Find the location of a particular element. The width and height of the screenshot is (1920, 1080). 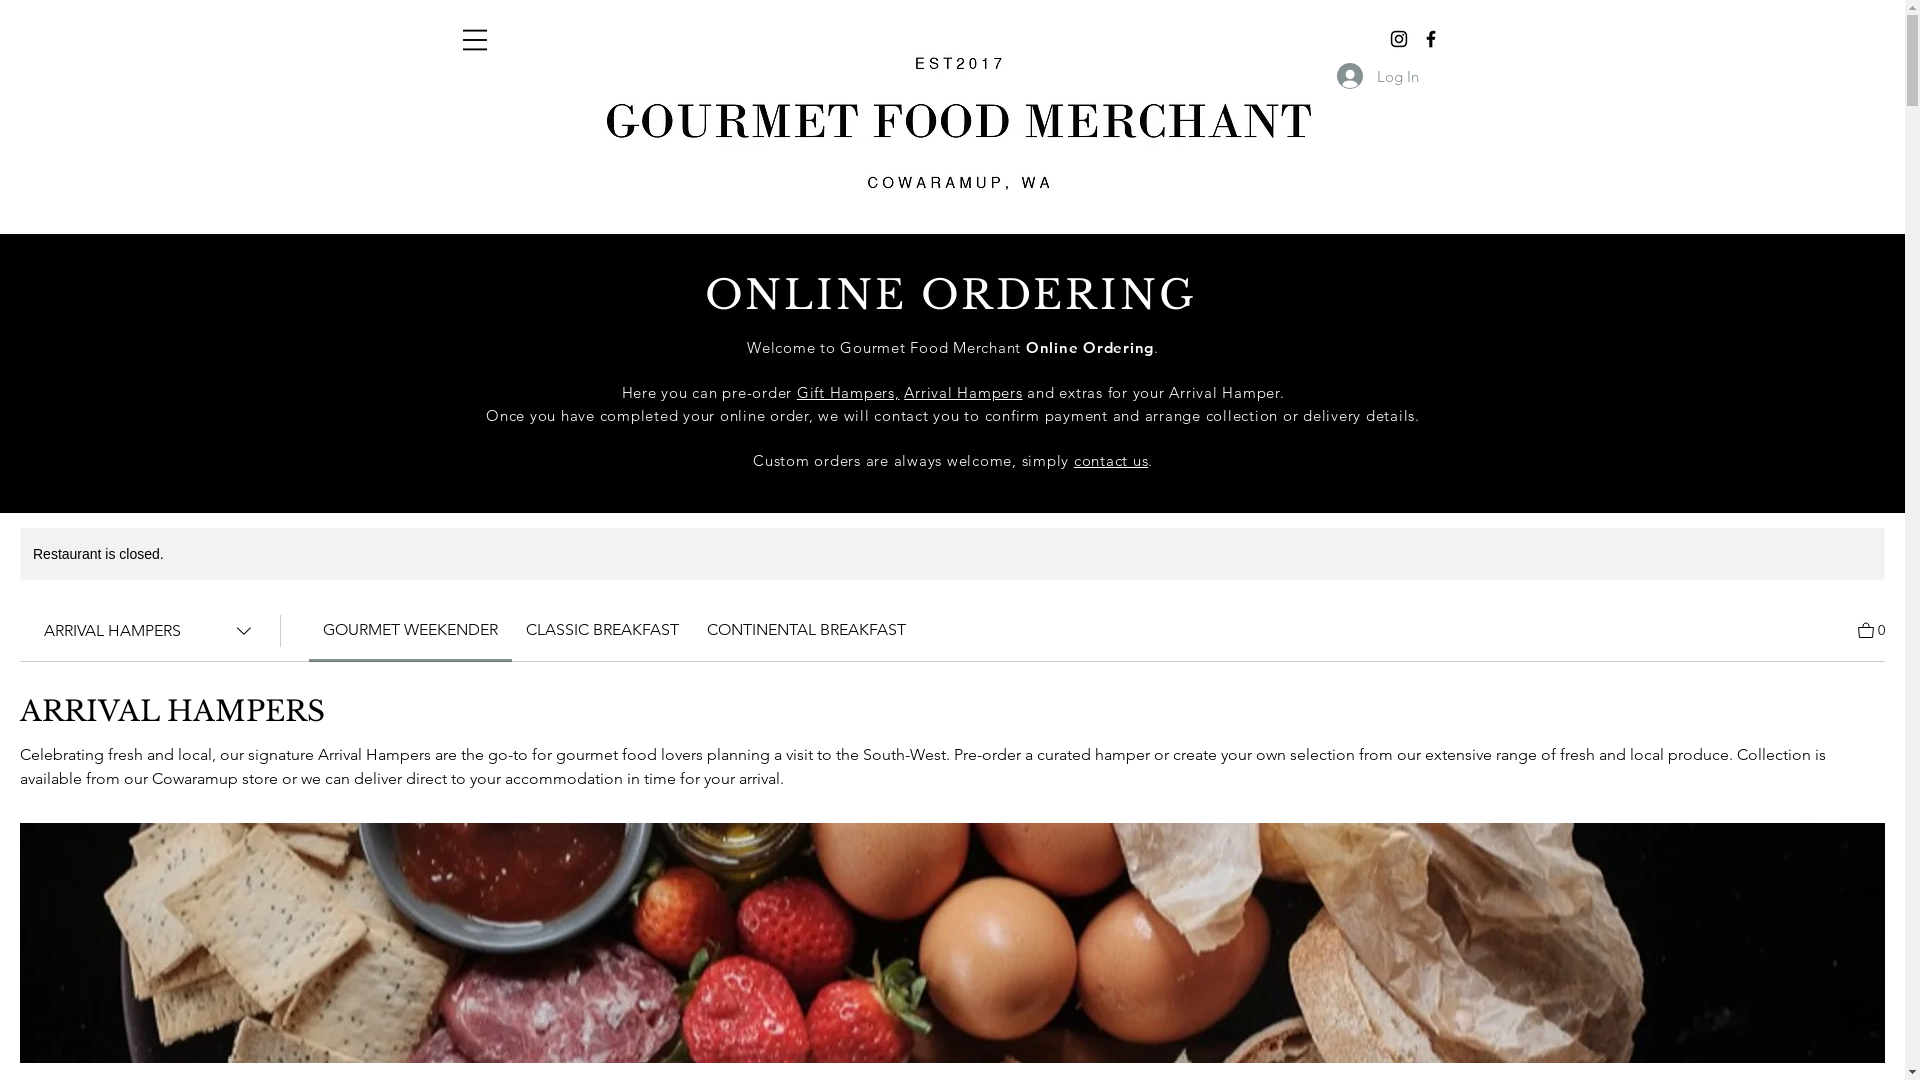

Arrival Hampers is located at coordinates (963, 392).